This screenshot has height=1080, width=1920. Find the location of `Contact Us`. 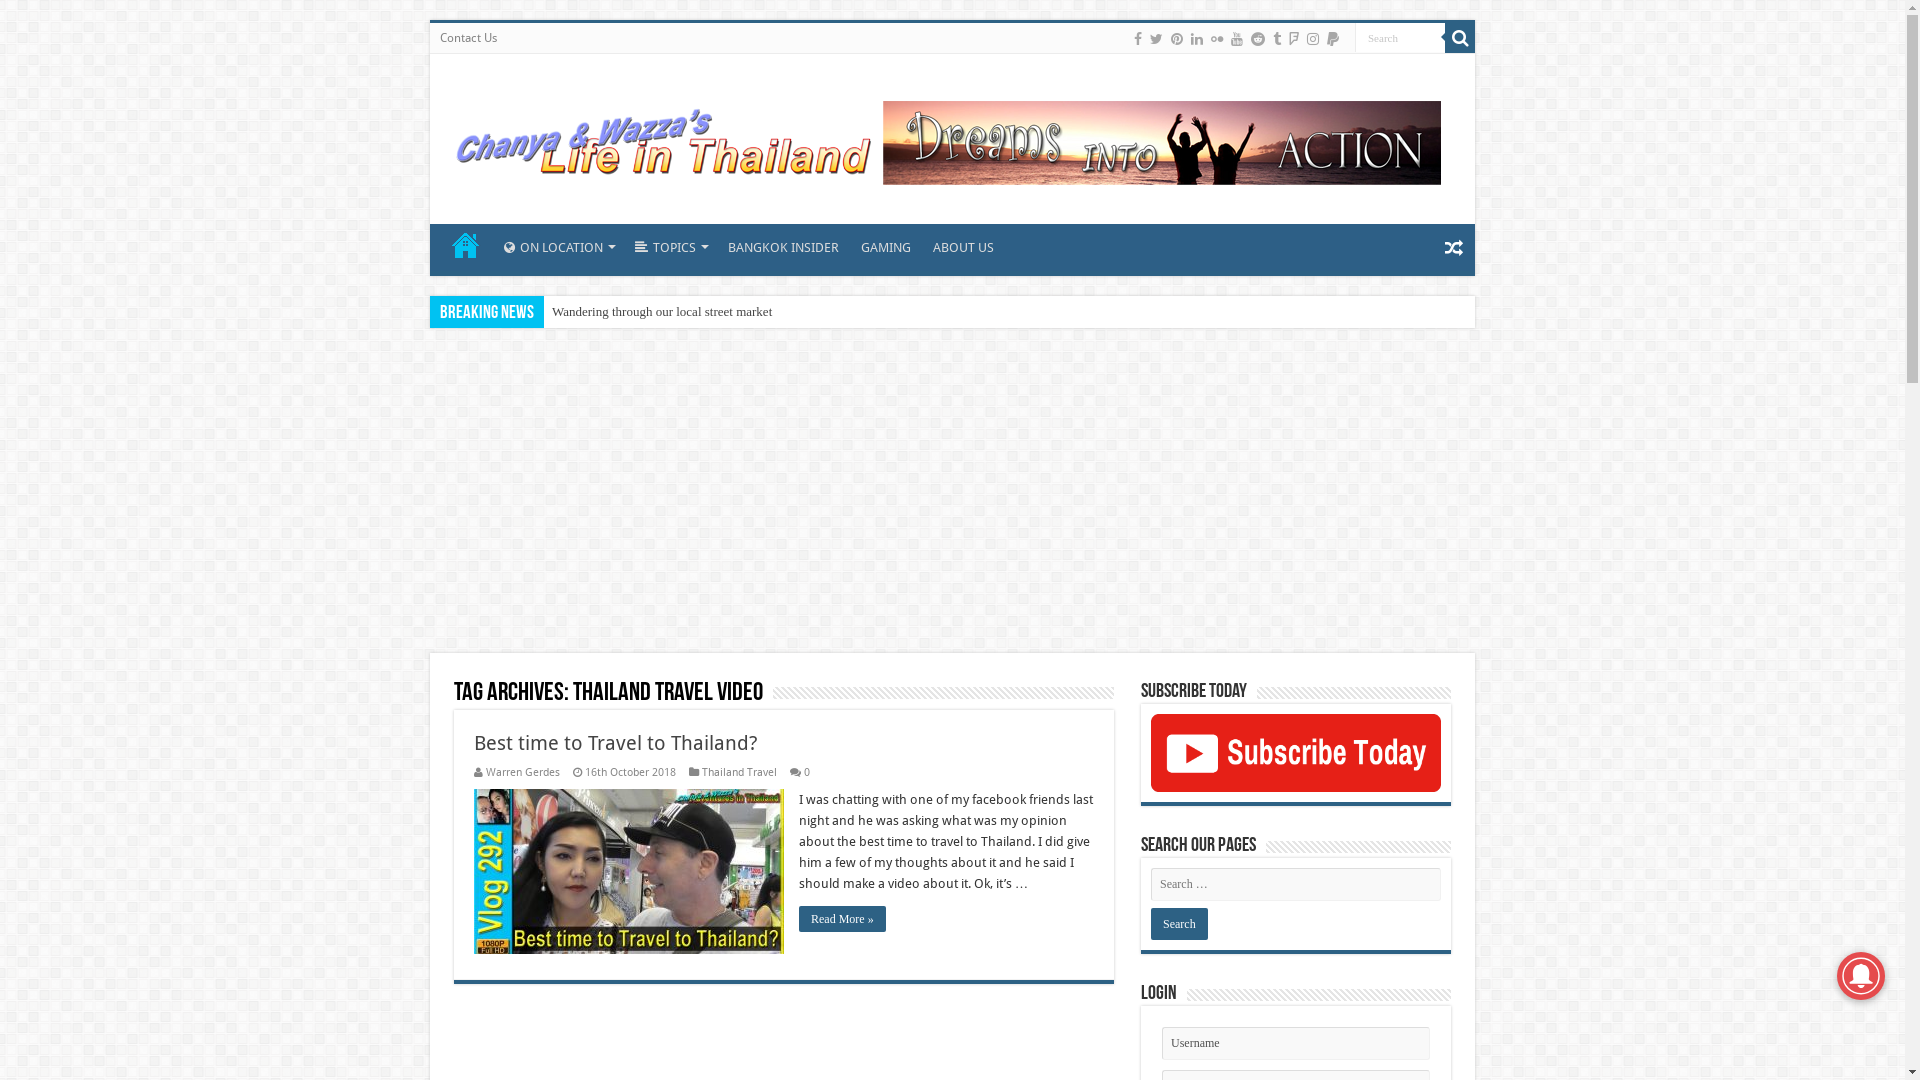

Contact Us is located at coordinates (468, 38).